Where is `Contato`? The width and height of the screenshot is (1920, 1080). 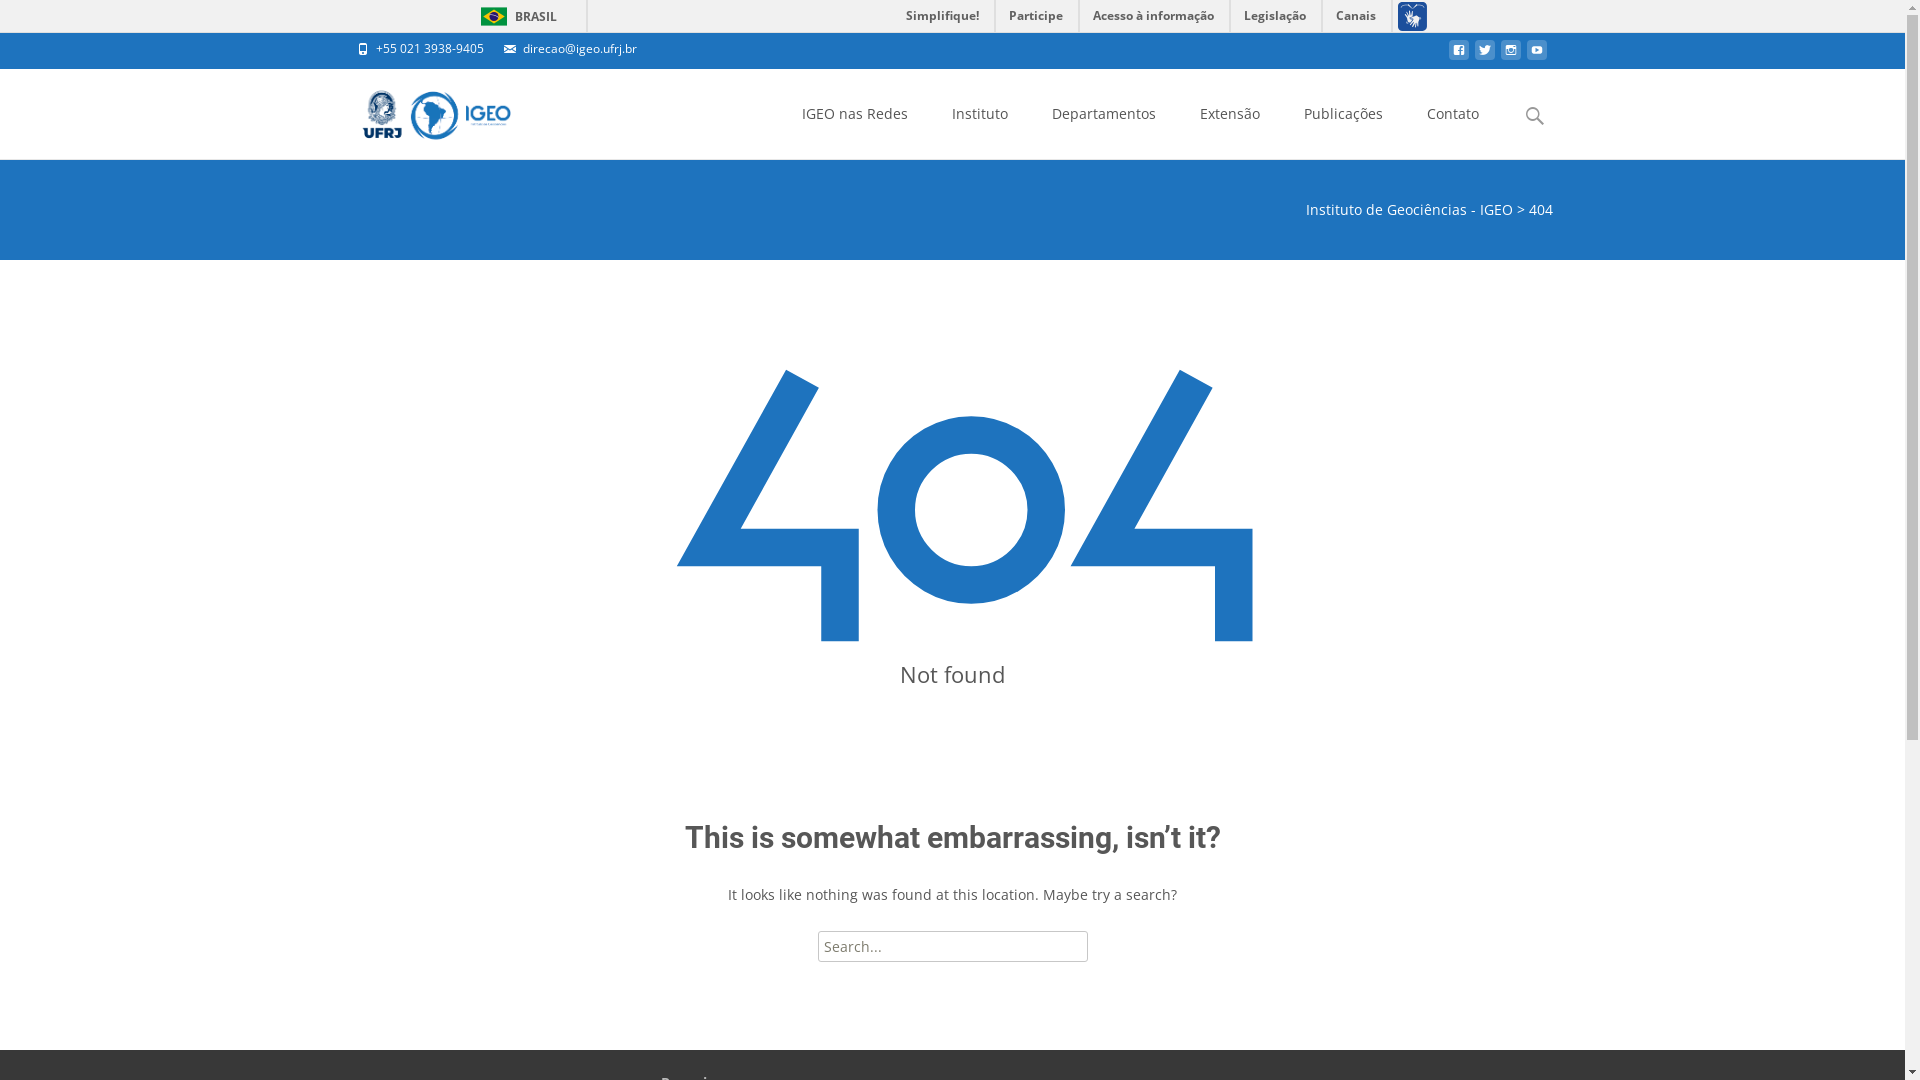
Contato is located at coordinates (1452, 114).